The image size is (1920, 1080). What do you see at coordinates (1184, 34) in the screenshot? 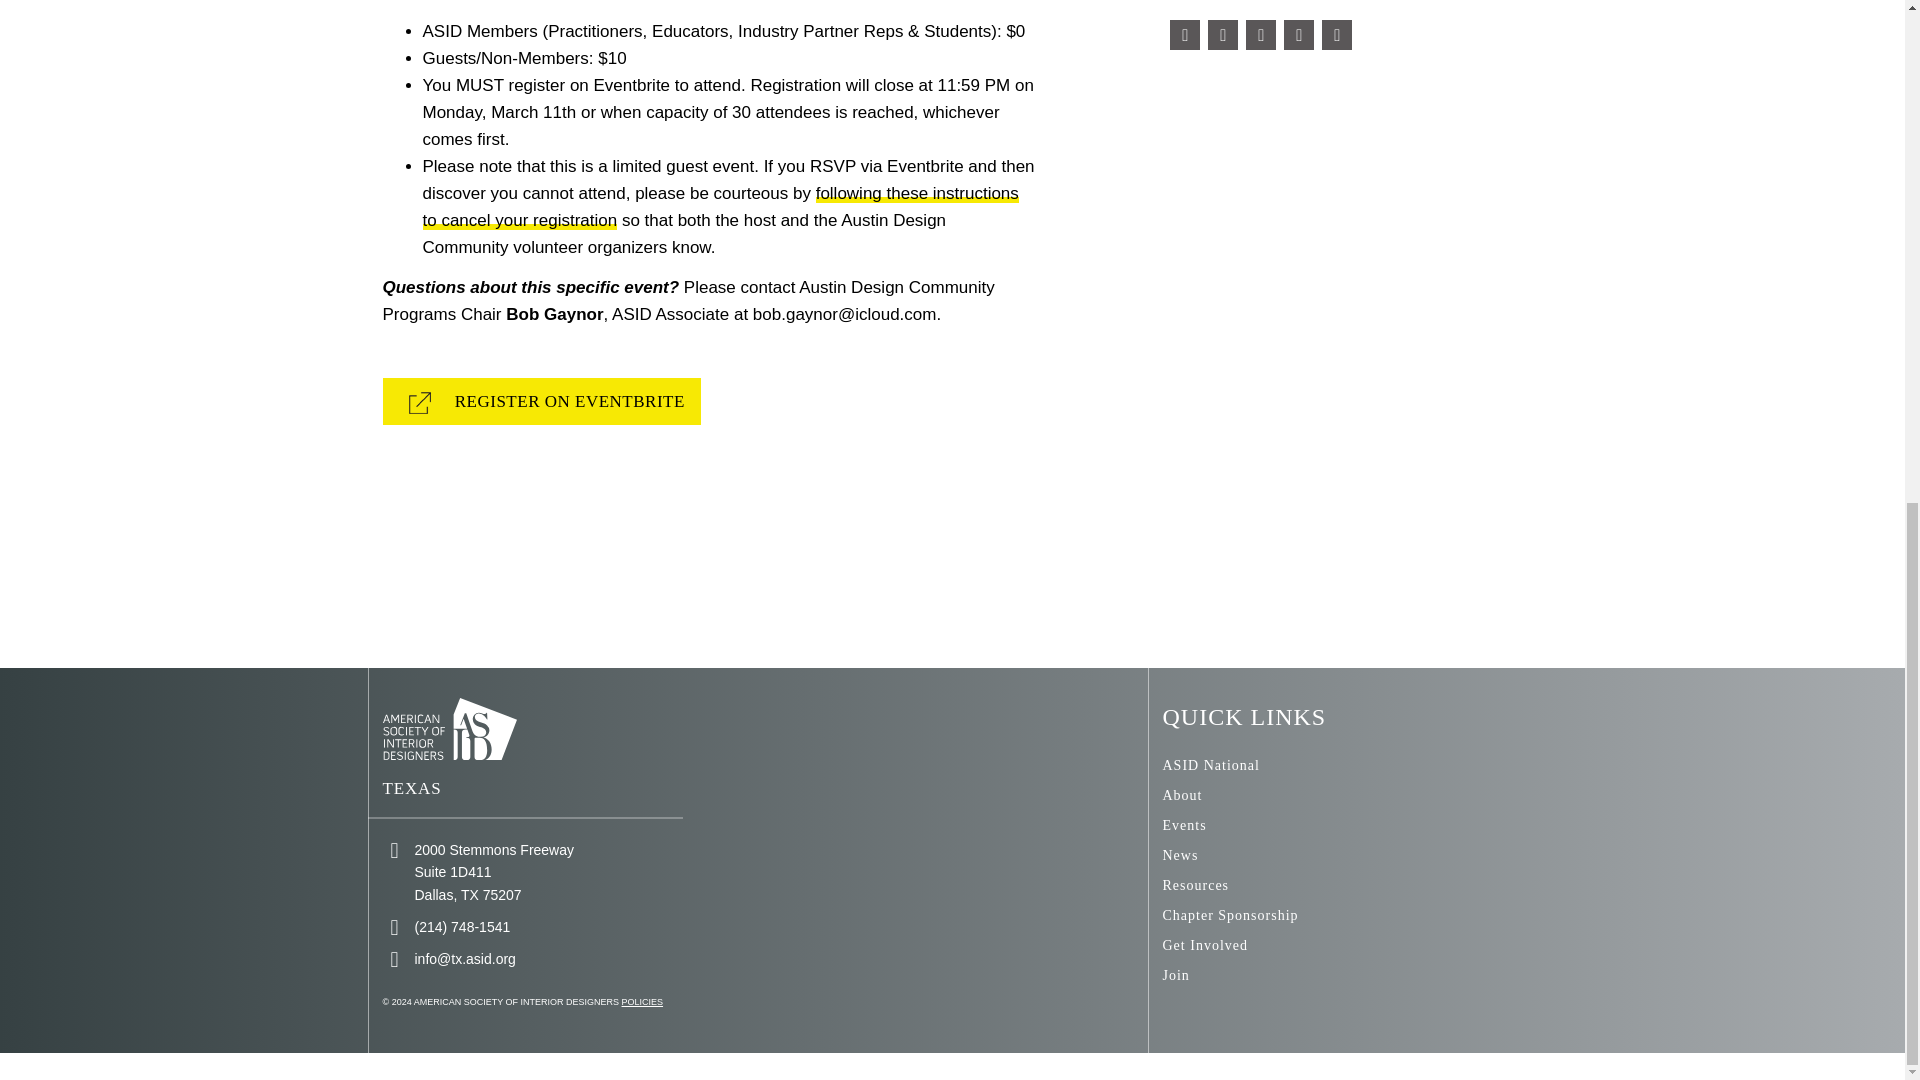
I see `Share on Facebook` at bounding box center [1184, 34].